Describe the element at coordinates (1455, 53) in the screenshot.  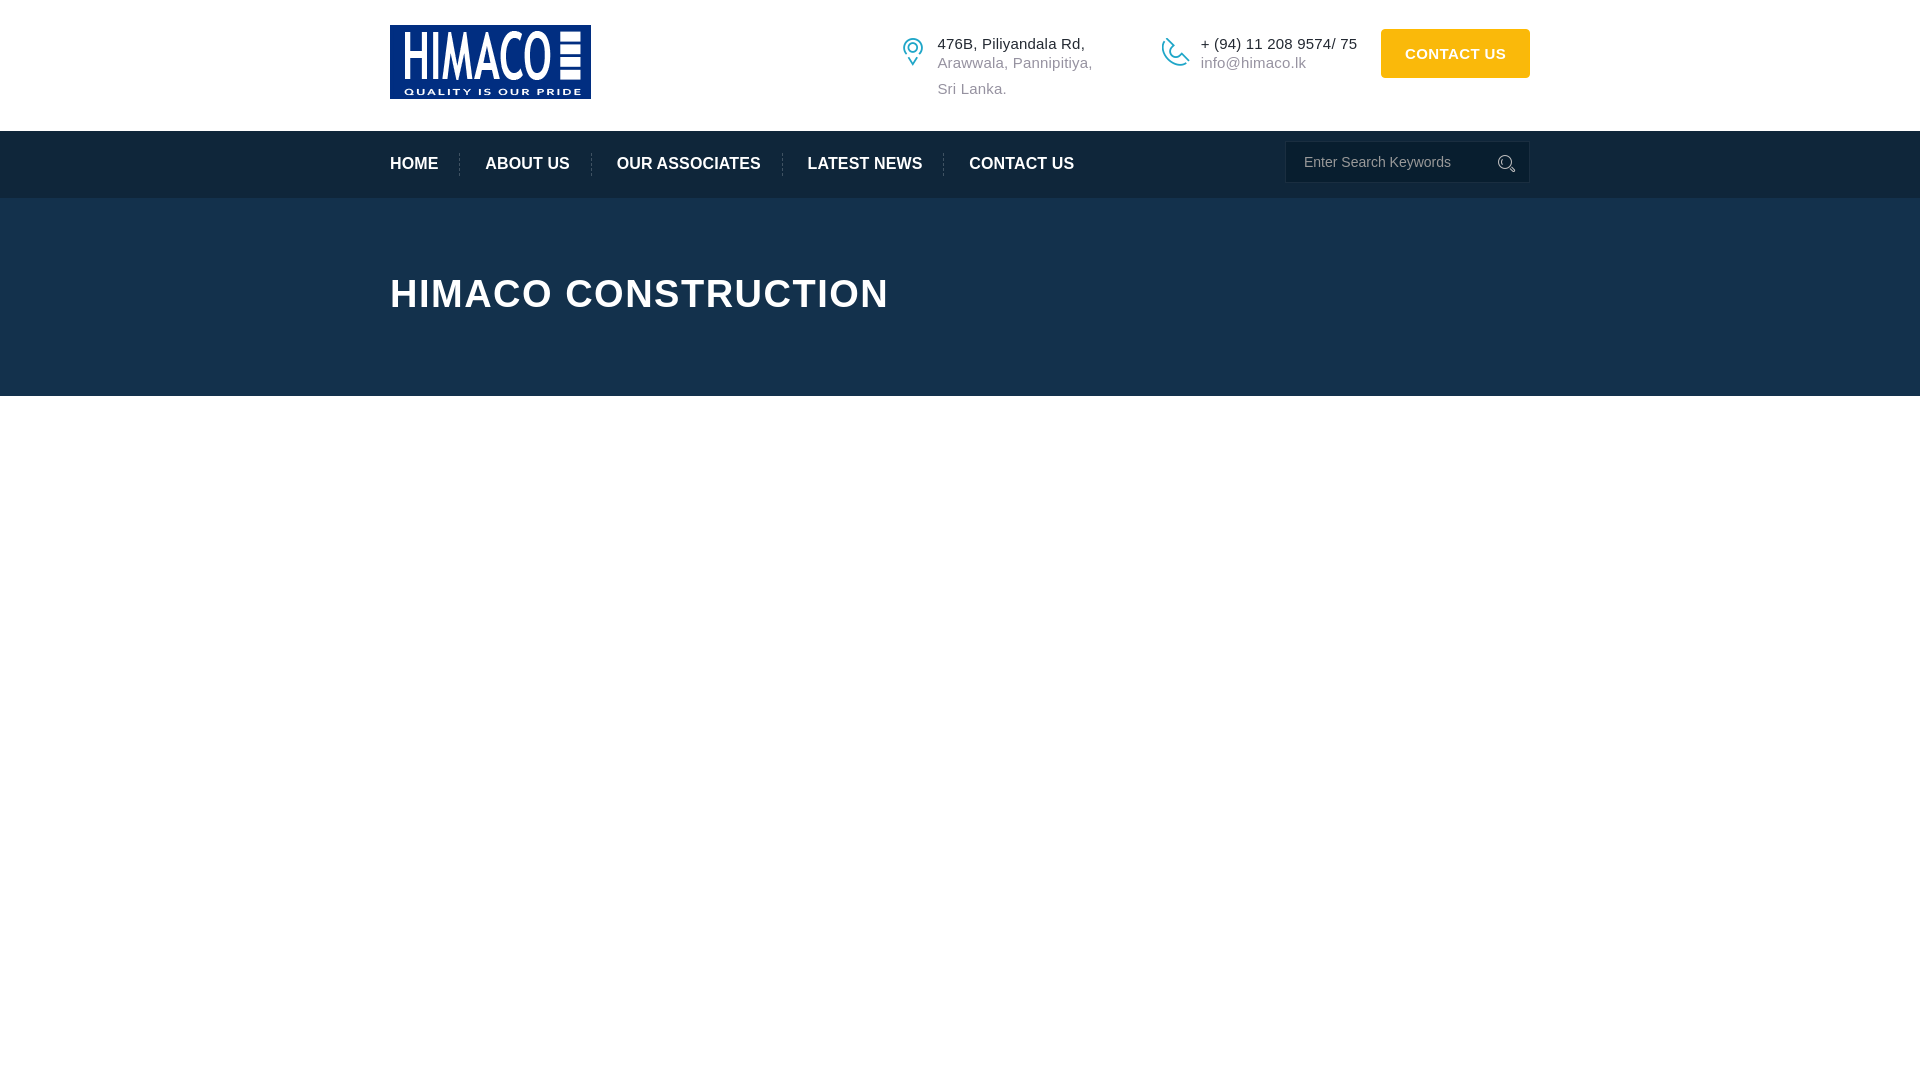
I see `CONTACT US` at that location.